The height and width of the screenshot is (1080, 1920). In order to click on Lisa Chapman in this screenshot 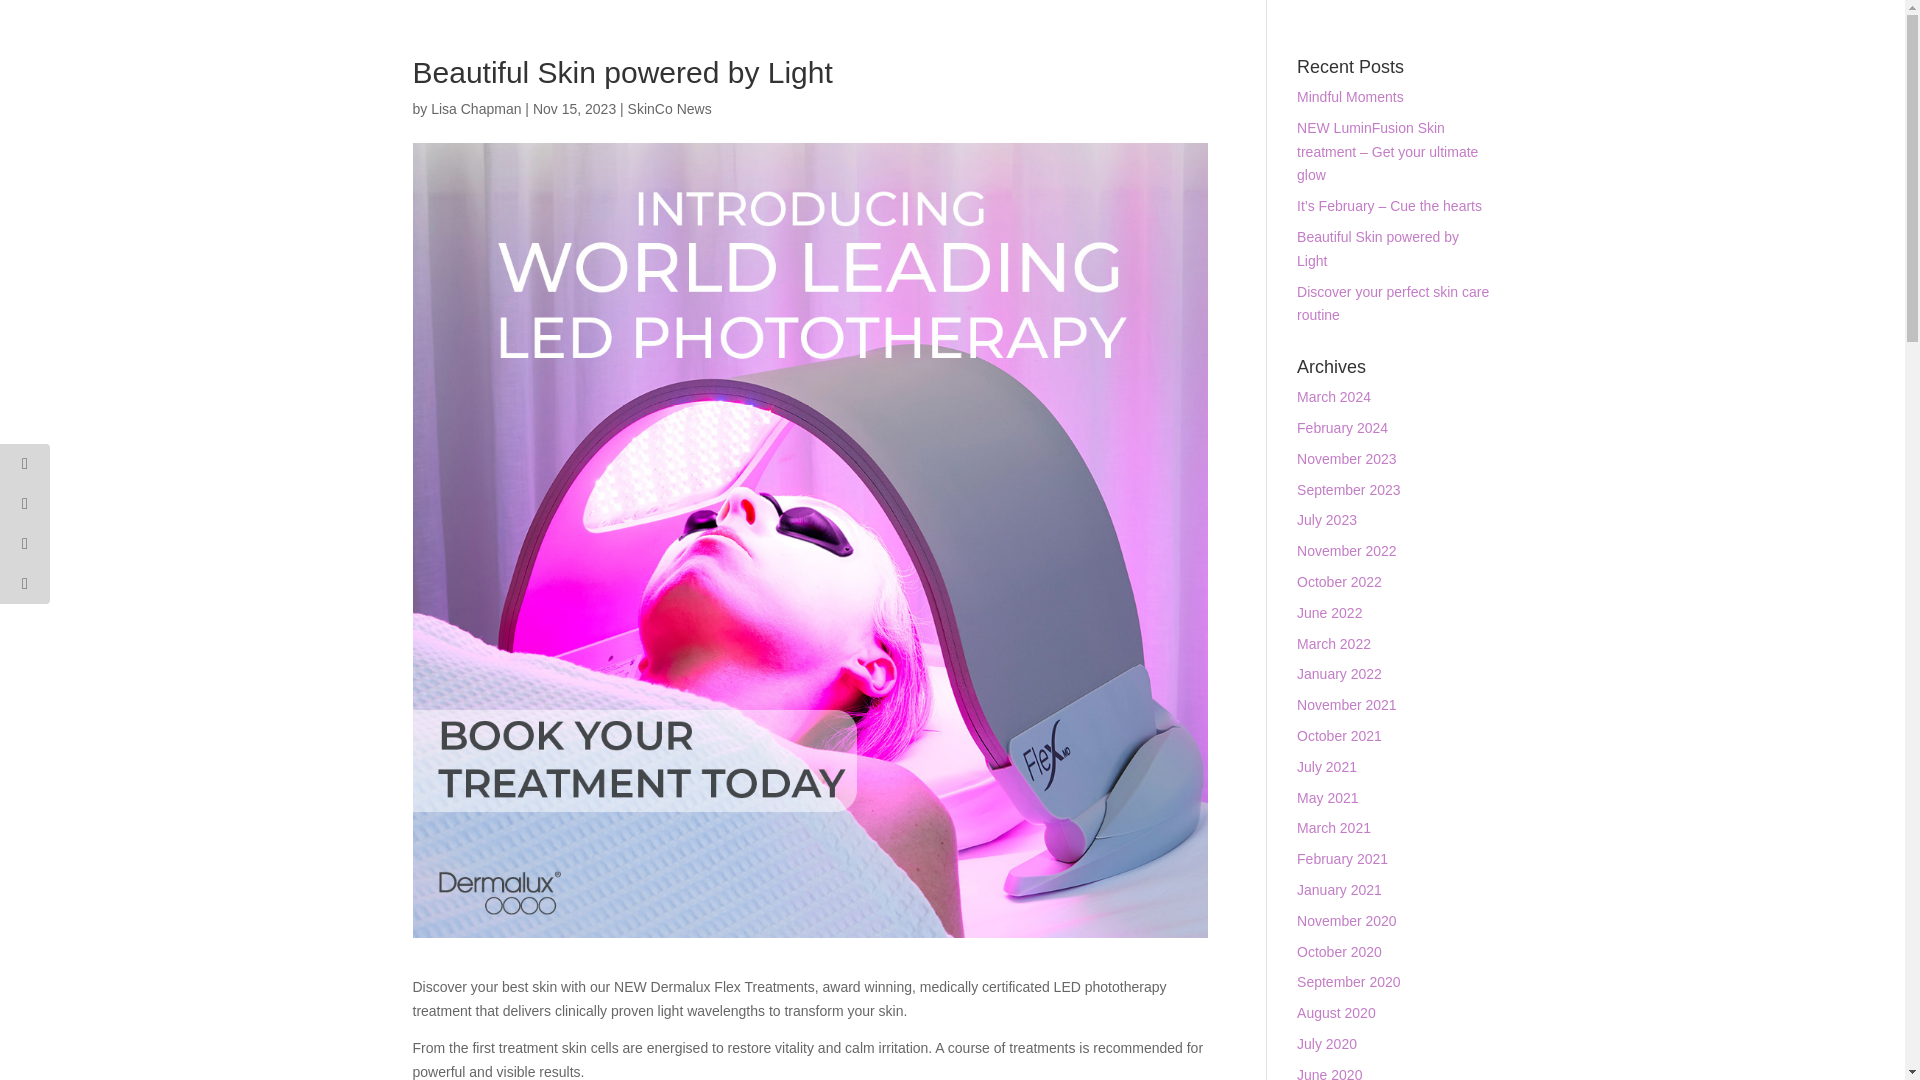, I will do `click(475, 108)`.